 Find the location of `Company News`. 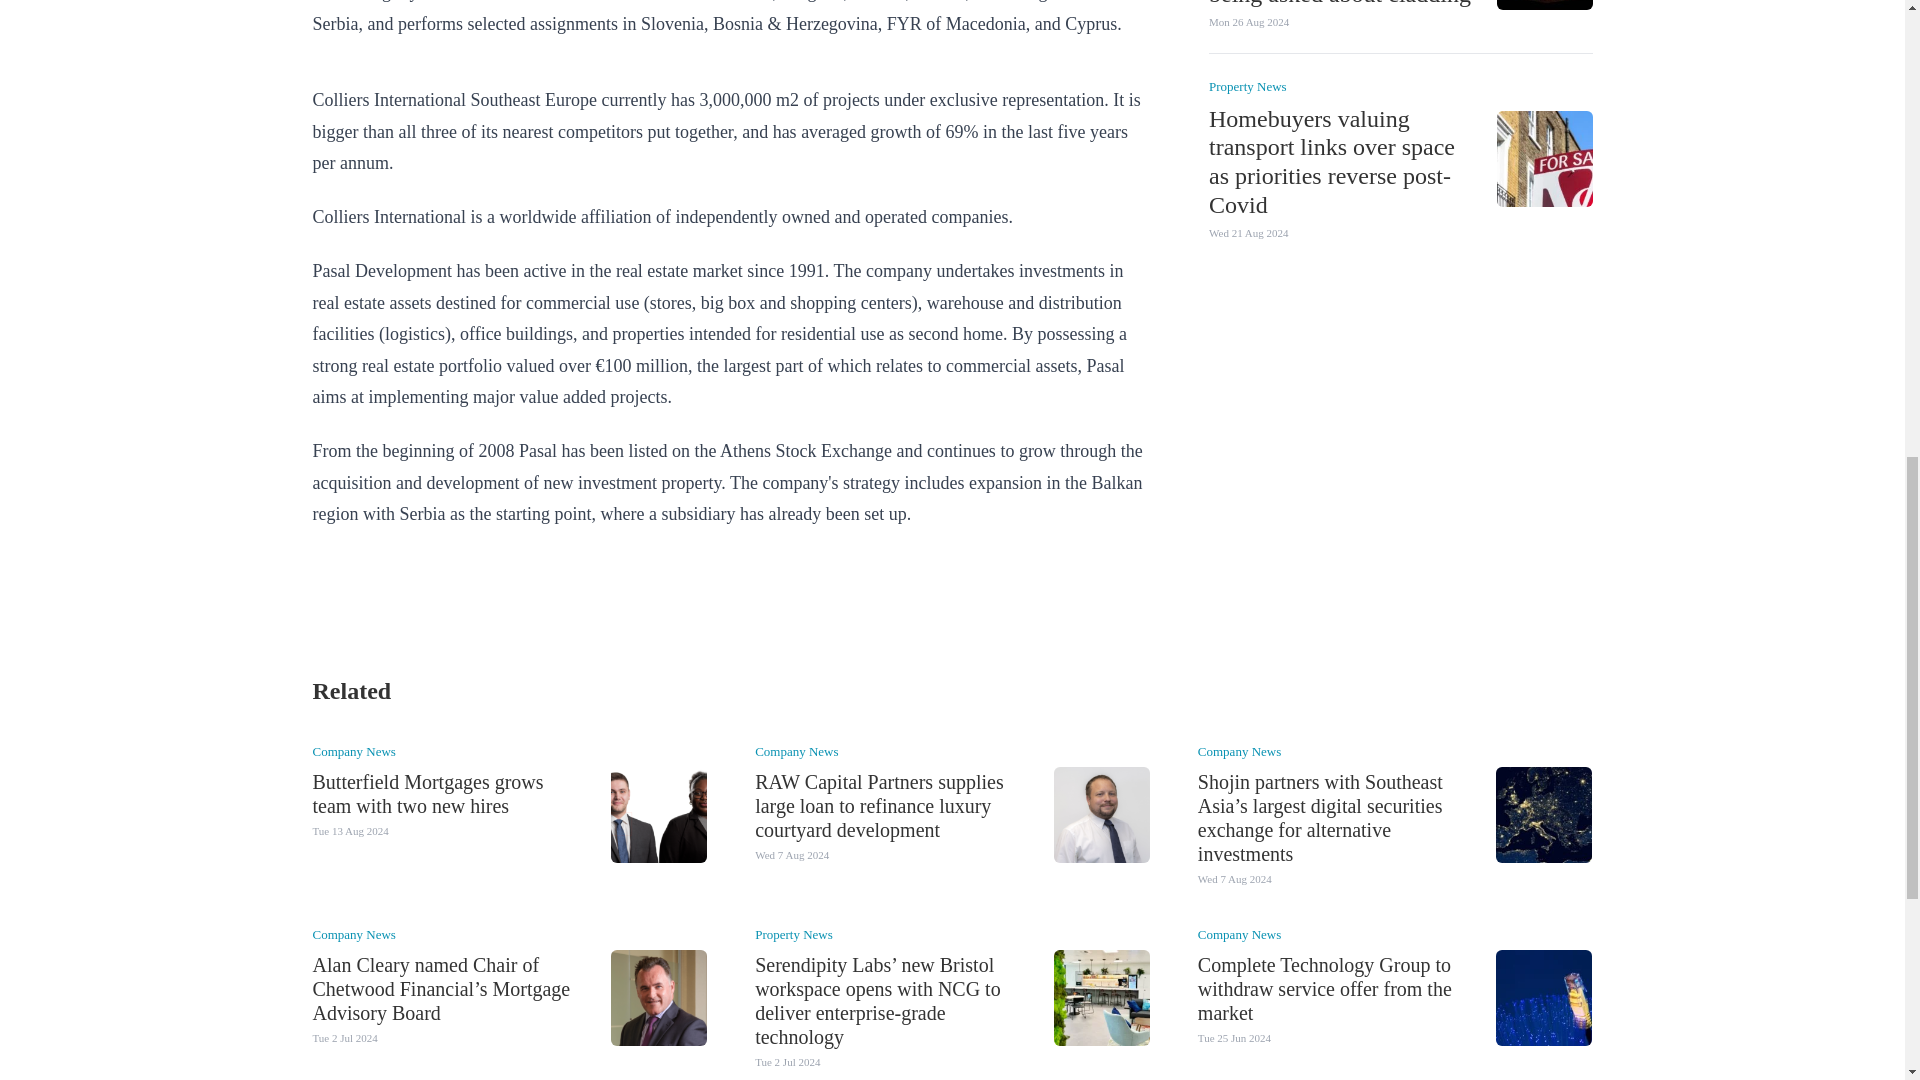

Company News is located at coordinates (353, 752).